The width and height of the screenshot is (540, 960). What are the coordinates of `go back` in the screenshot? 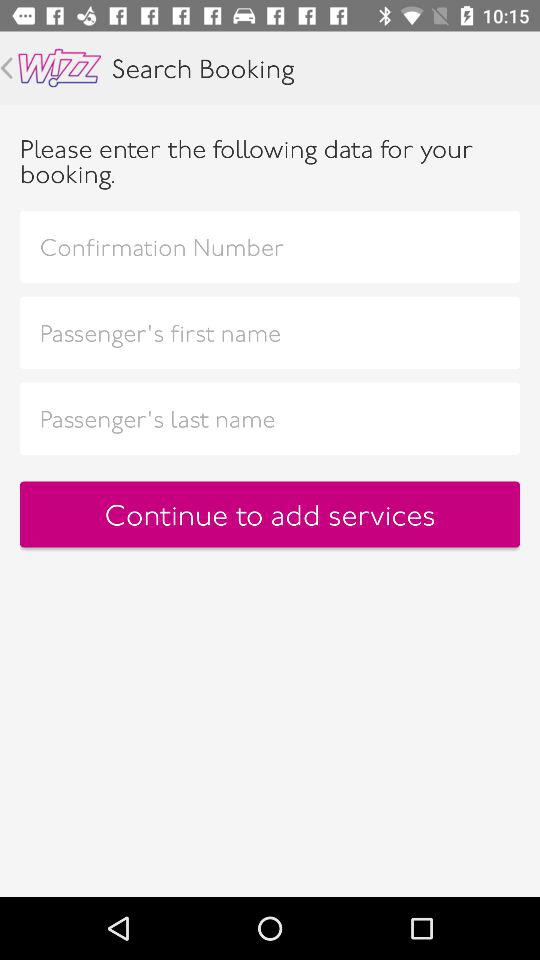 It's located at (6, 68).